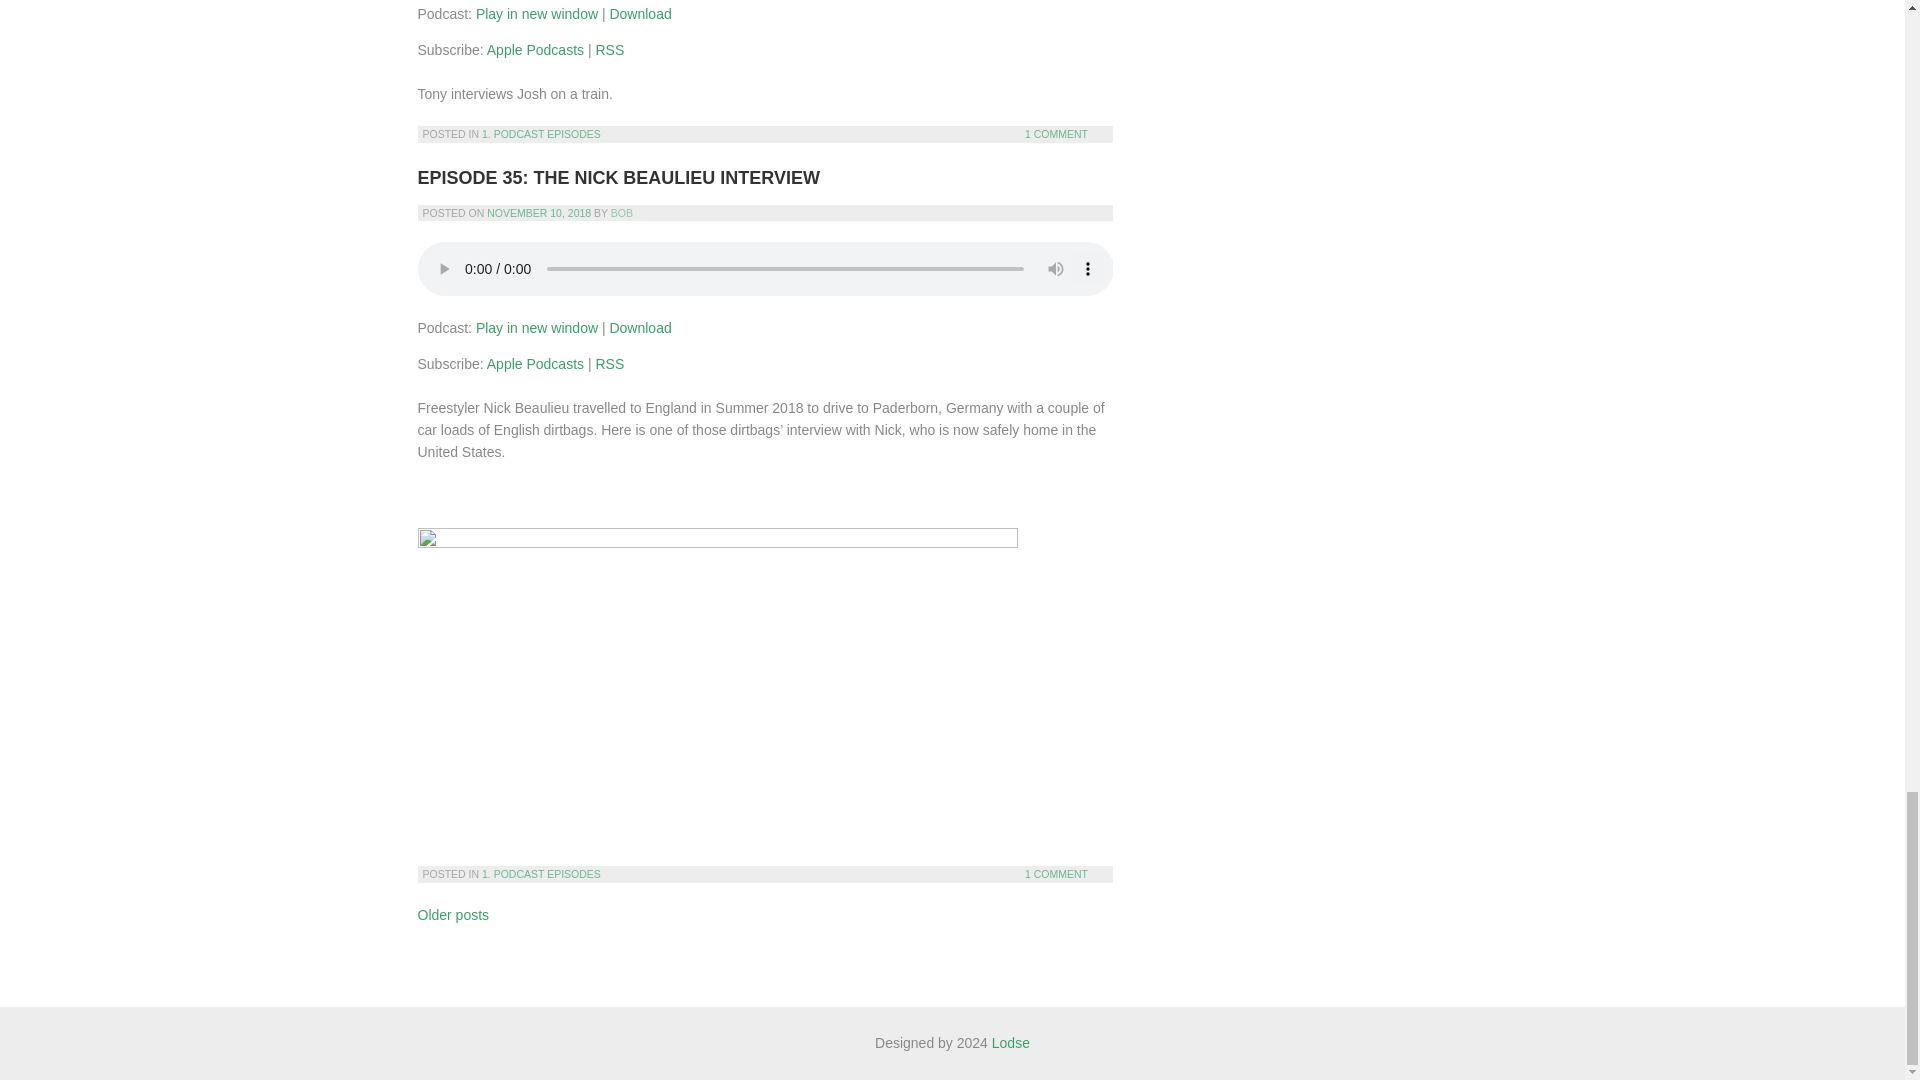 This screenshot has width=1920, height=1080. What do you see at coordinates (536, 14) in the screenshot?
I see `Play in new window` at bounding box center [536, 14].